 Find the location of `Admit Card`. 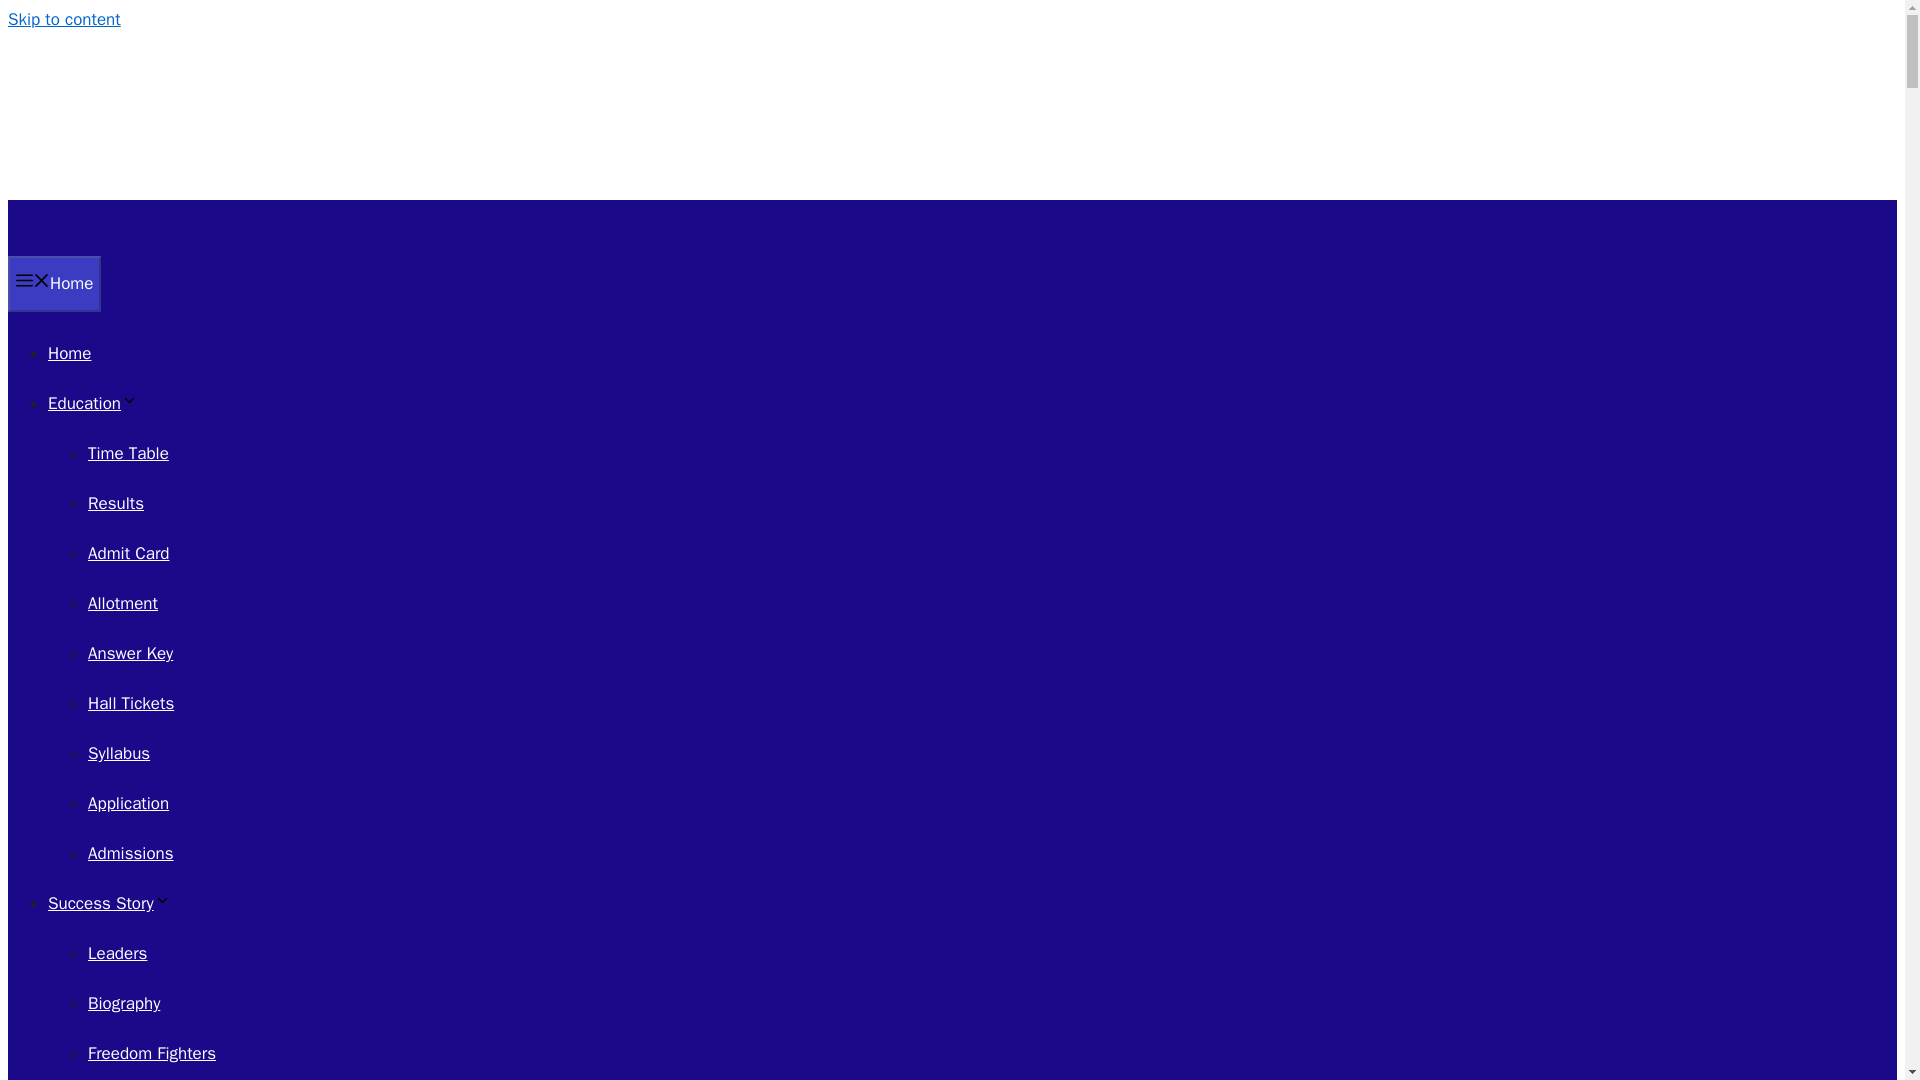

Admit Card is located at coordinates (128, 553).